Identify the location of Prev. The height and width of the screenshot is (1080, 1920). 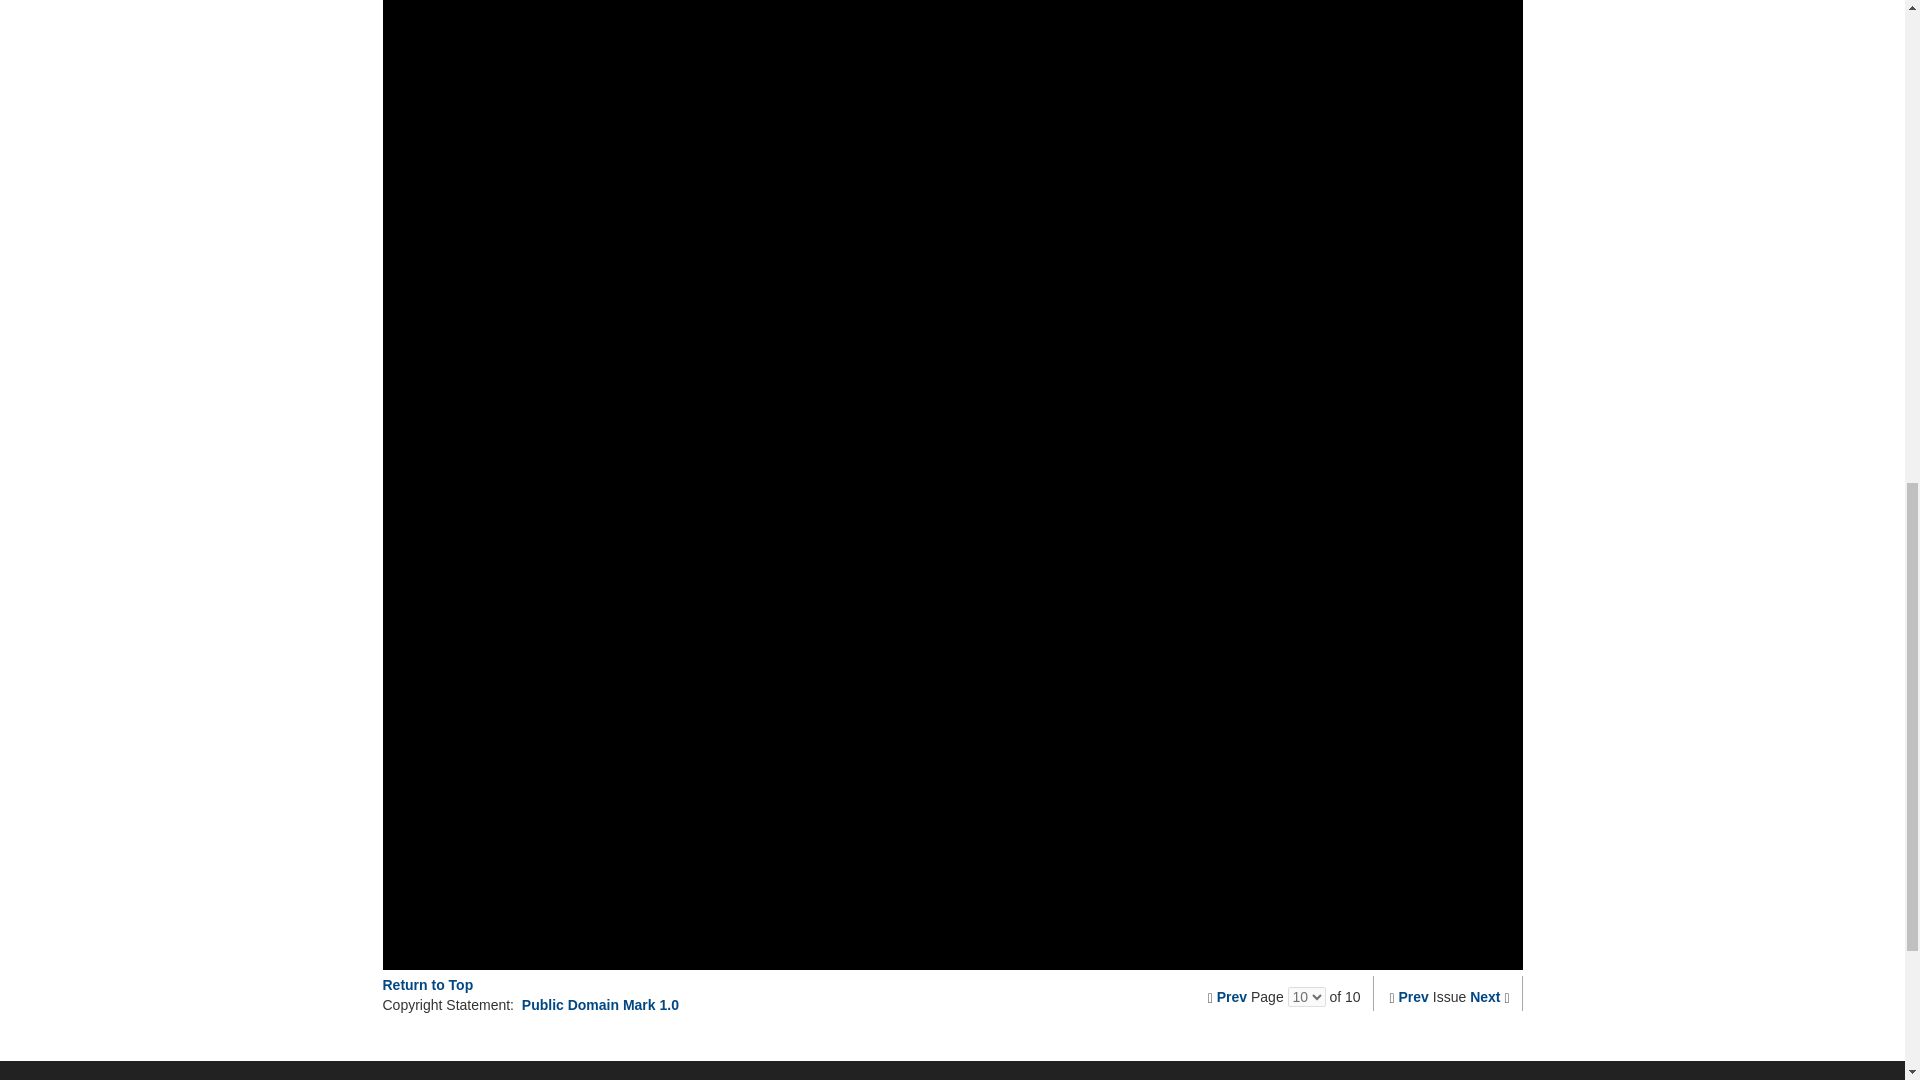
(1232, 997).